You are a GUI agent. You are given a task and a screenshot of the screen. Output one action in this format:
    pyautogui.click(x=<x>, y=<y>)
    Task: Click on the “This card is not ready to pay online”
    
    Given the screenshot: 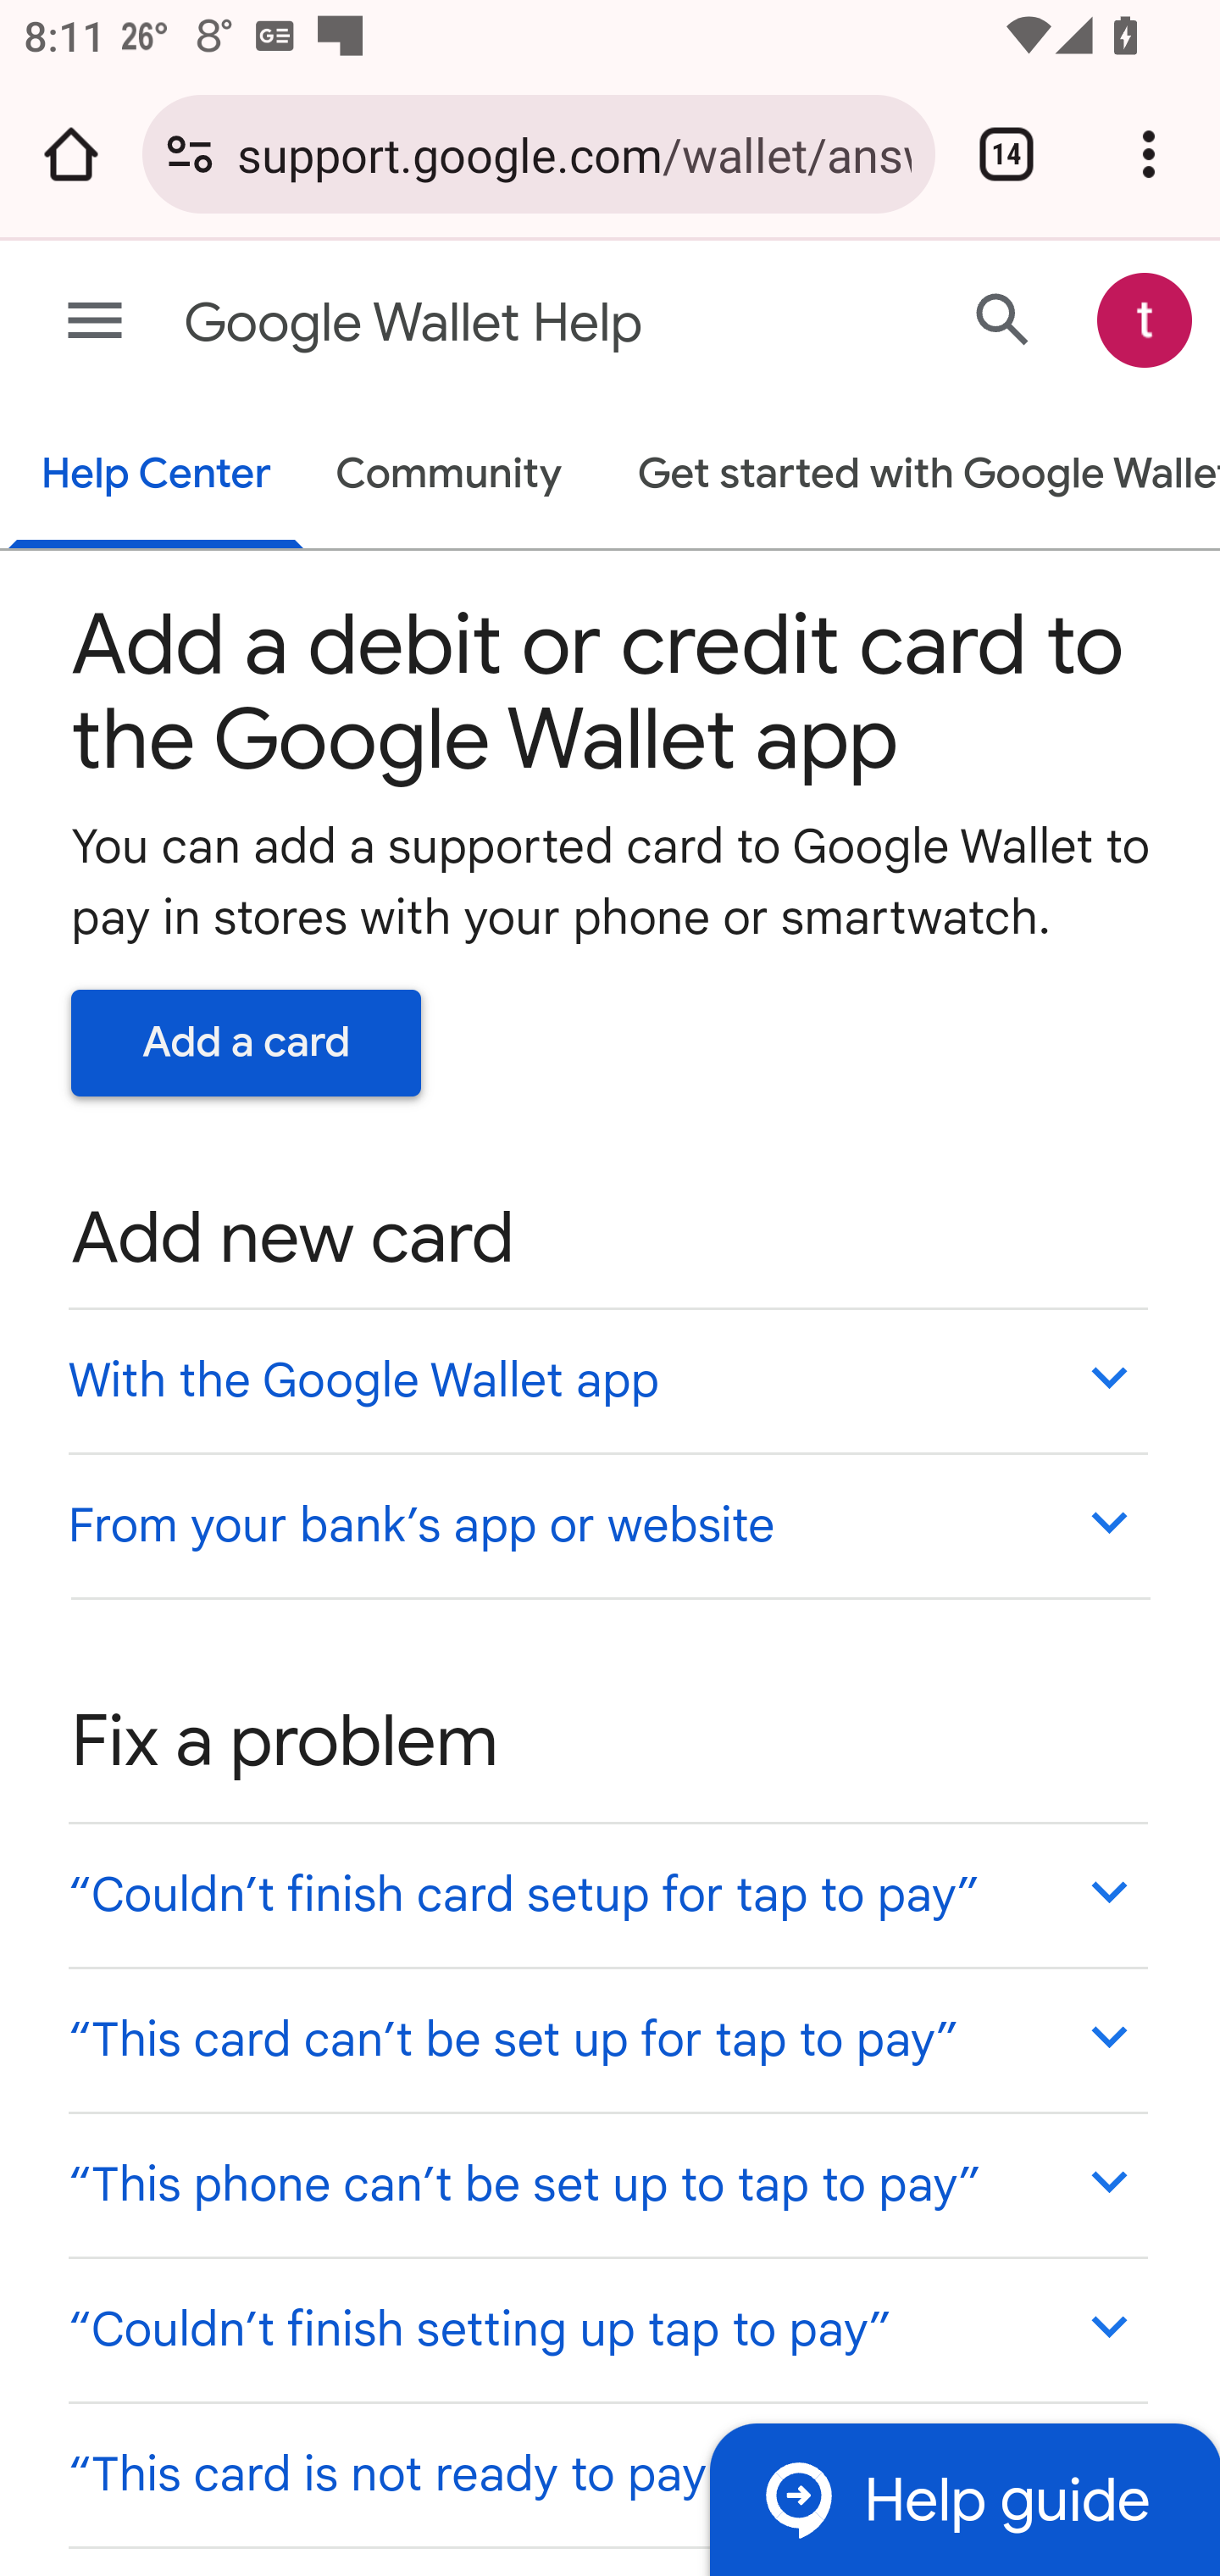 What is the action you would take?
    pyautogui.click(x=607, y=2473)
    